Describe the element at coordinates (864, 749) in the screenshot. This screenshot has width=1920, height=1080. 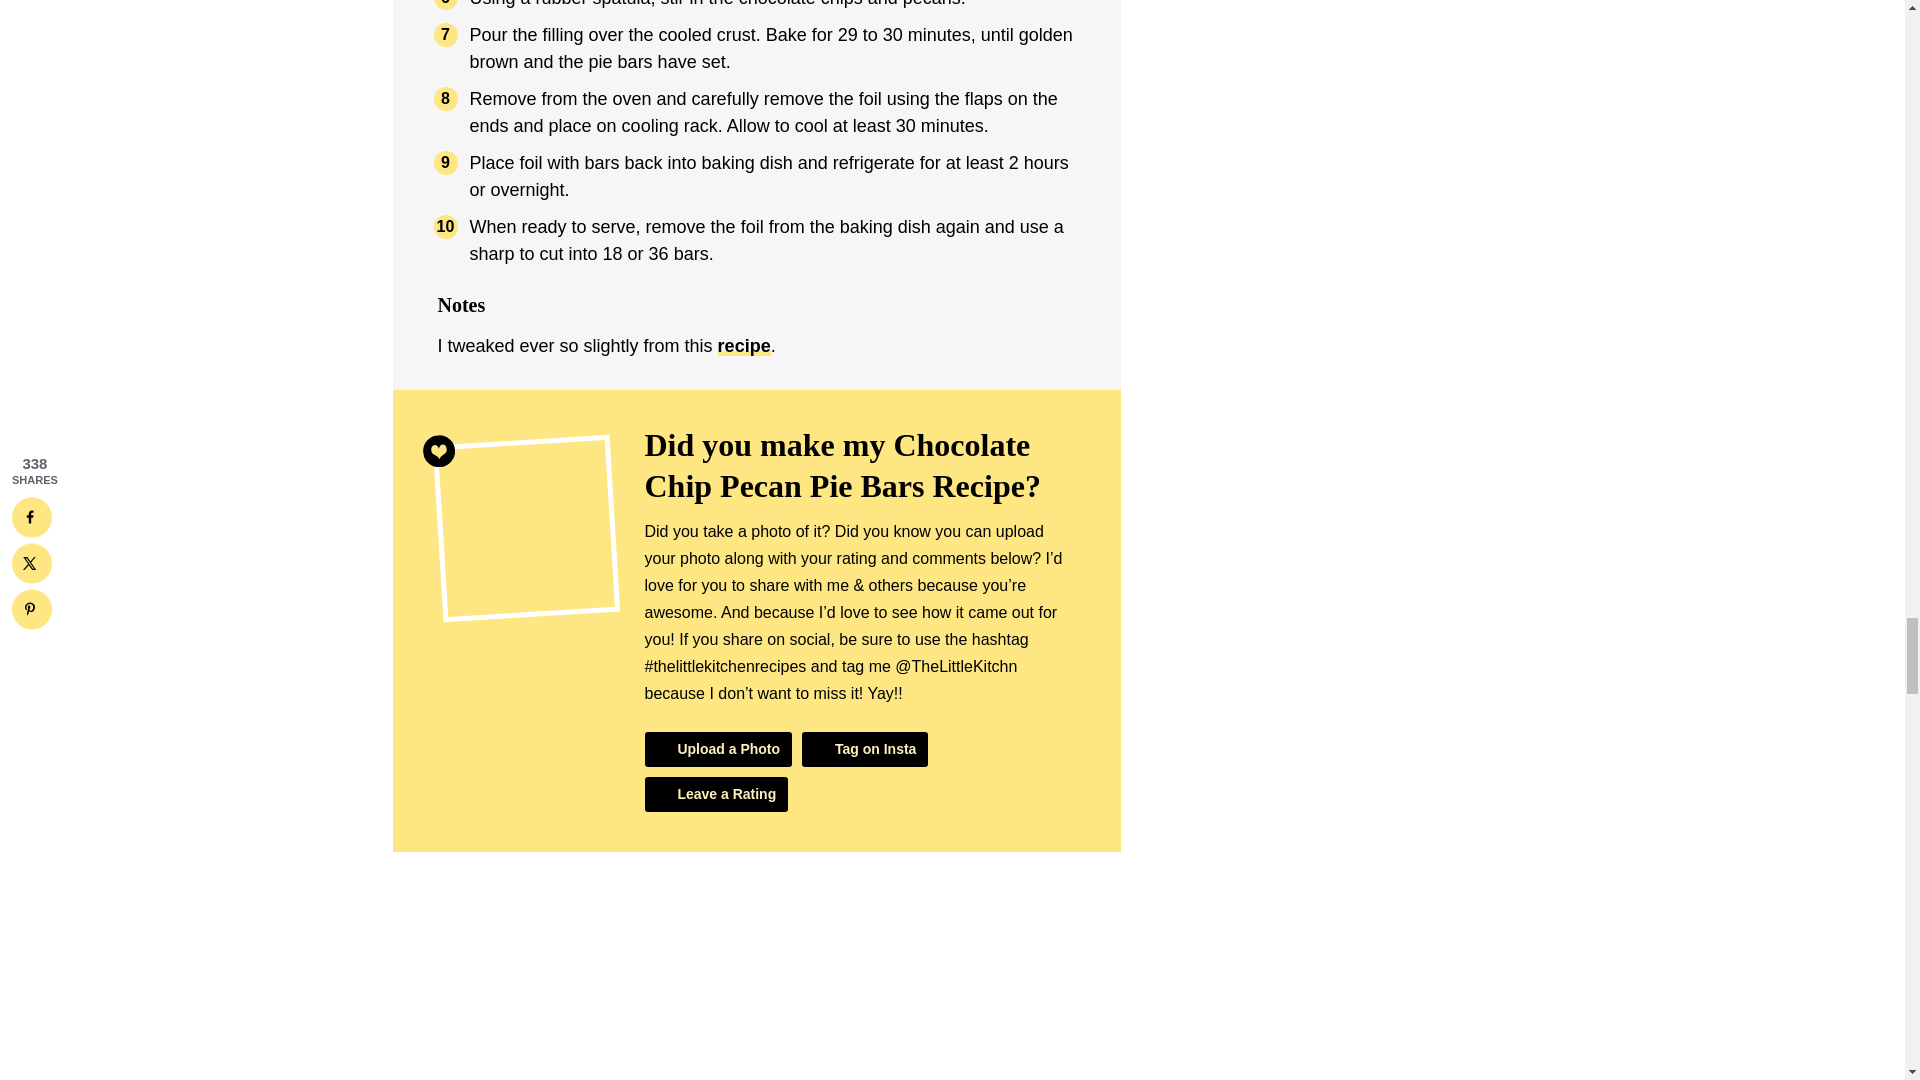
I see `Tag on Insta` at that location.